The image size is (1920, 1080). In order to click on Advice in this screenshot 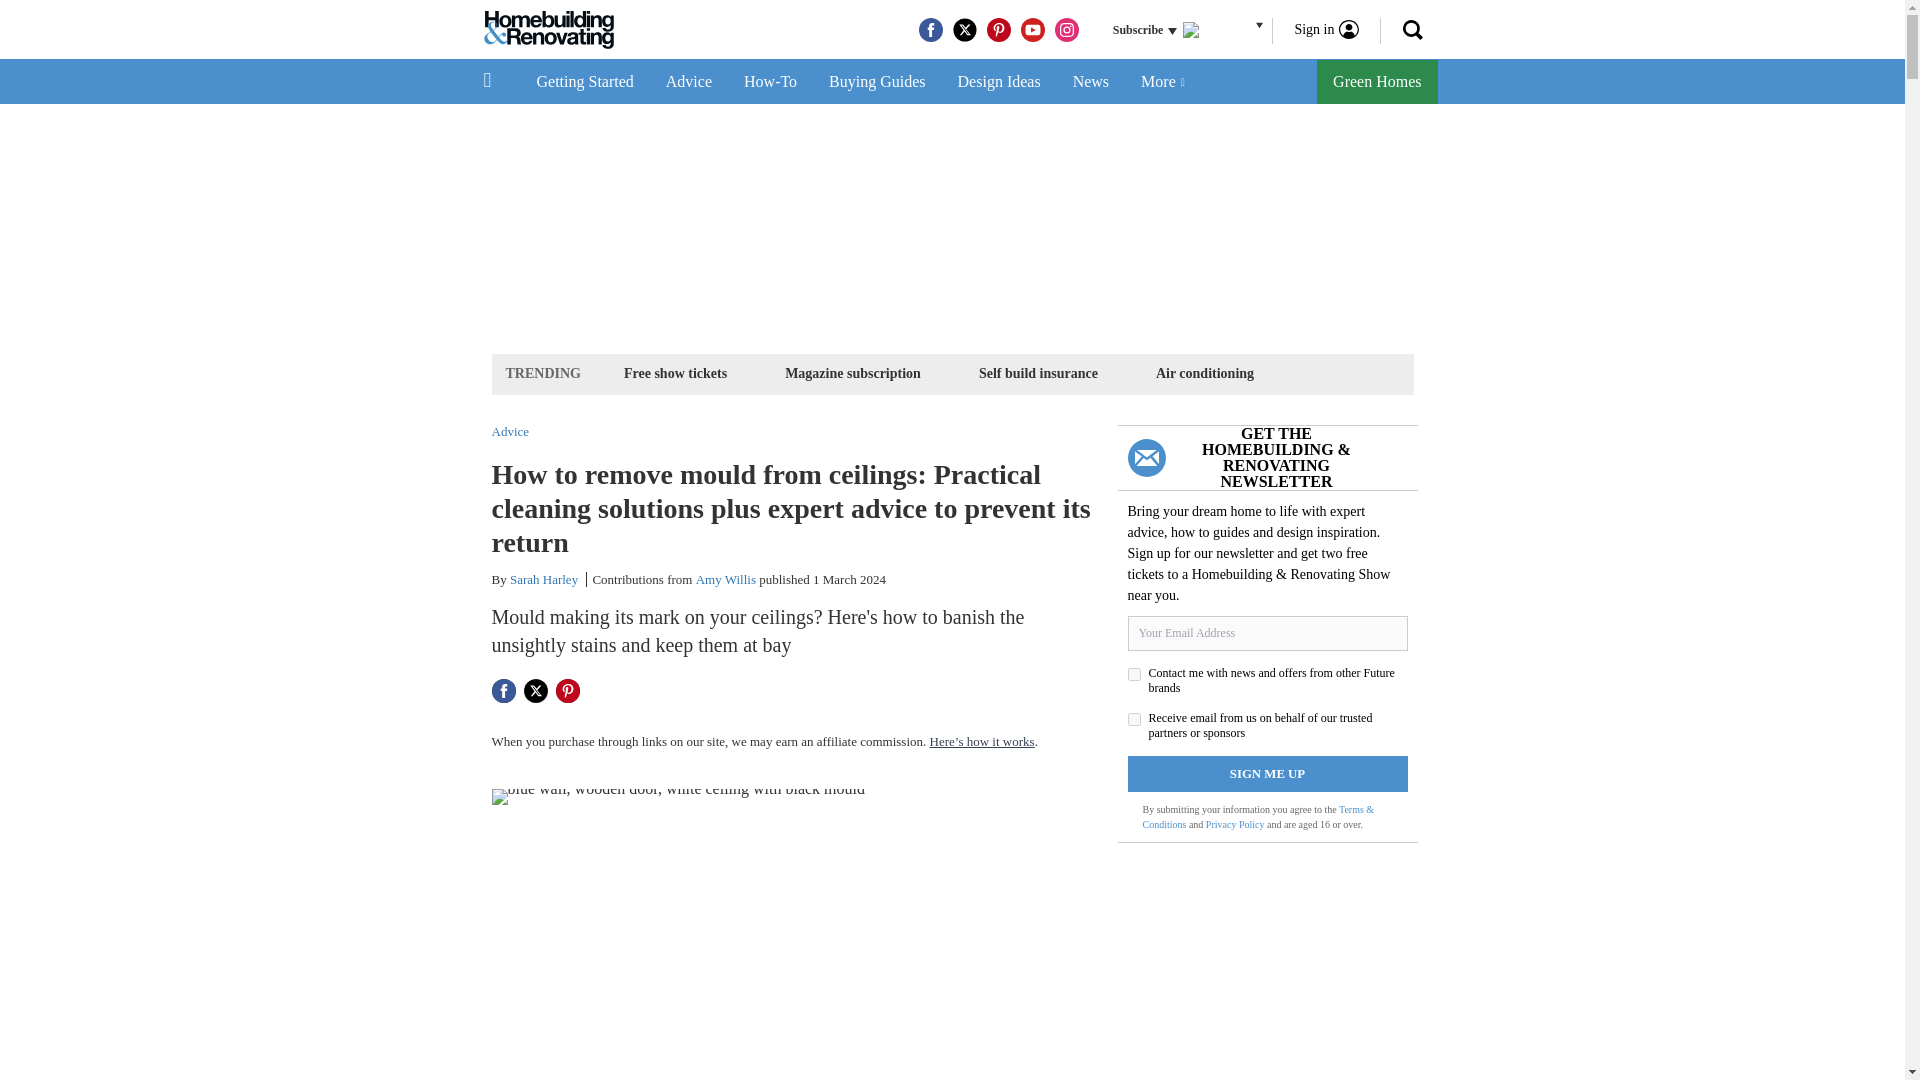, I will do `click(688, 82)`.